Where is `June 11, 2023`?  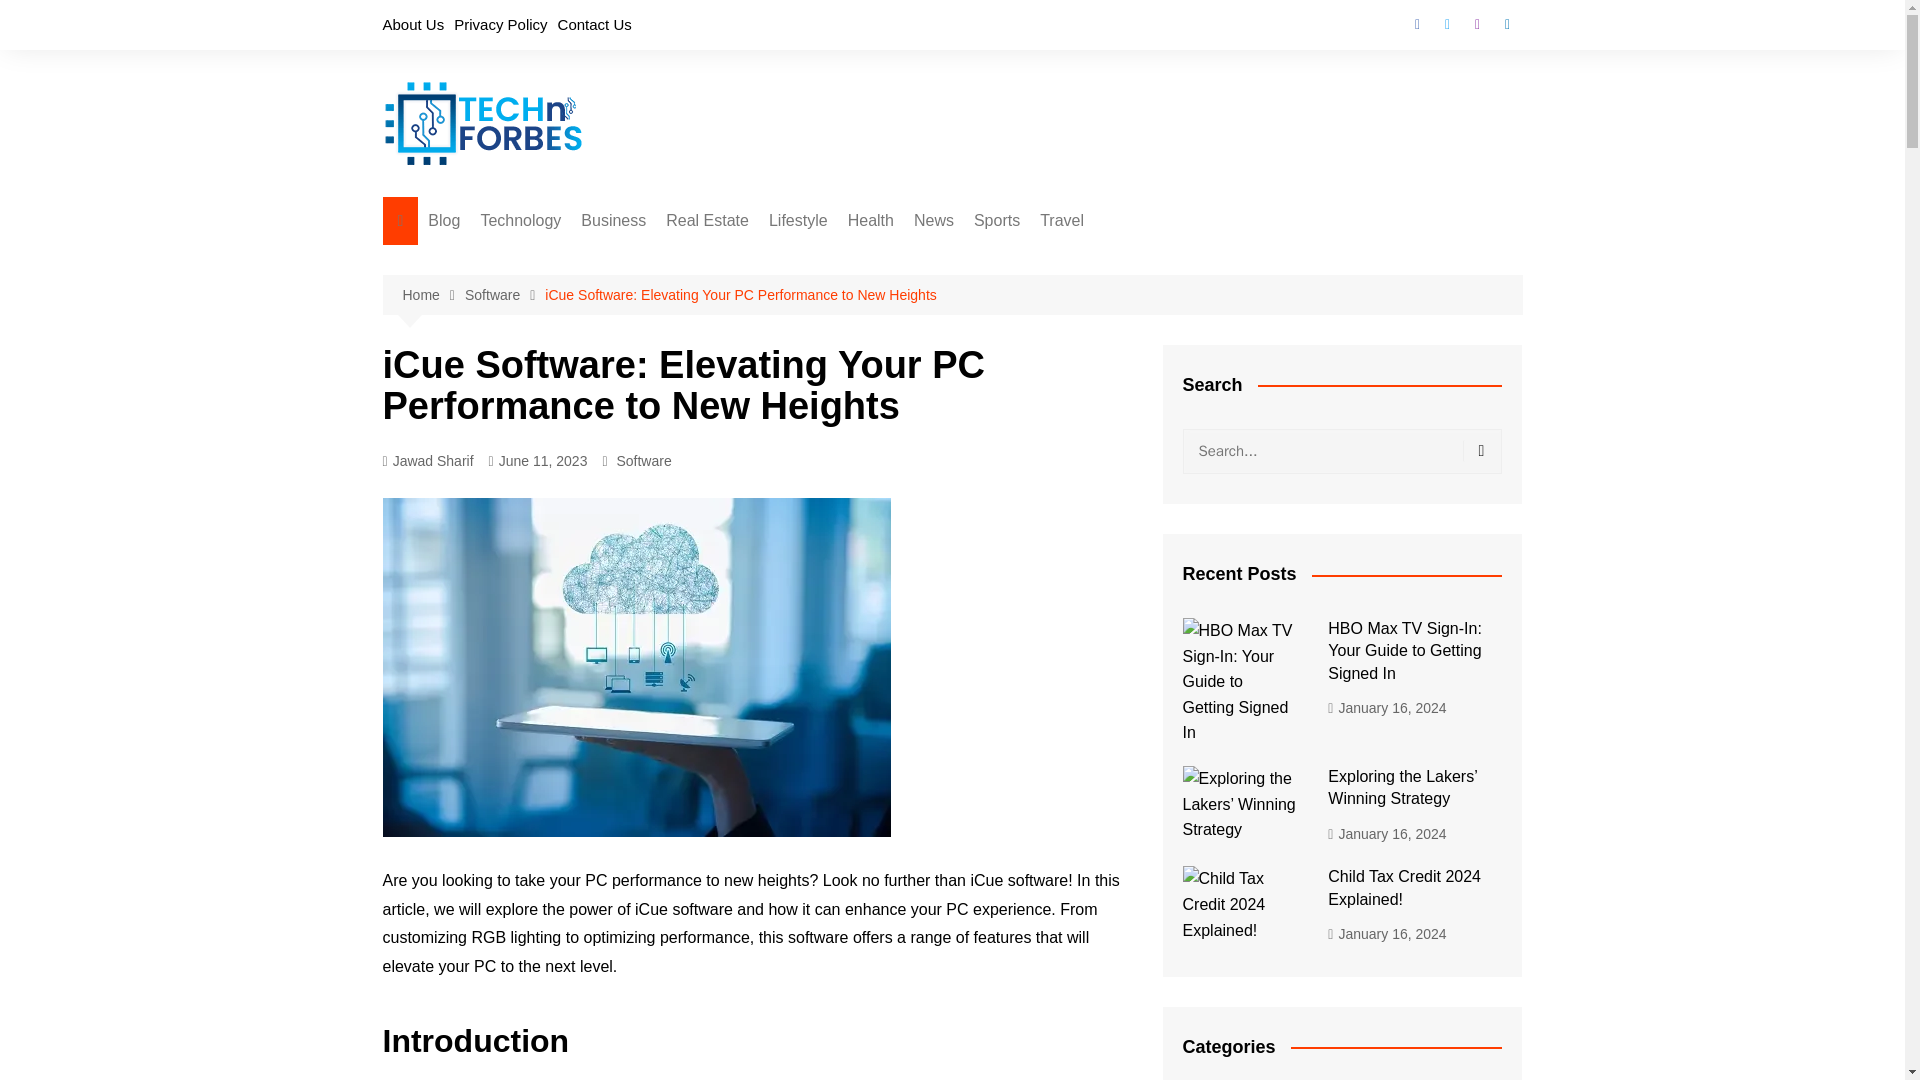 June 11, 2023 is located at coordinates (538, 462).